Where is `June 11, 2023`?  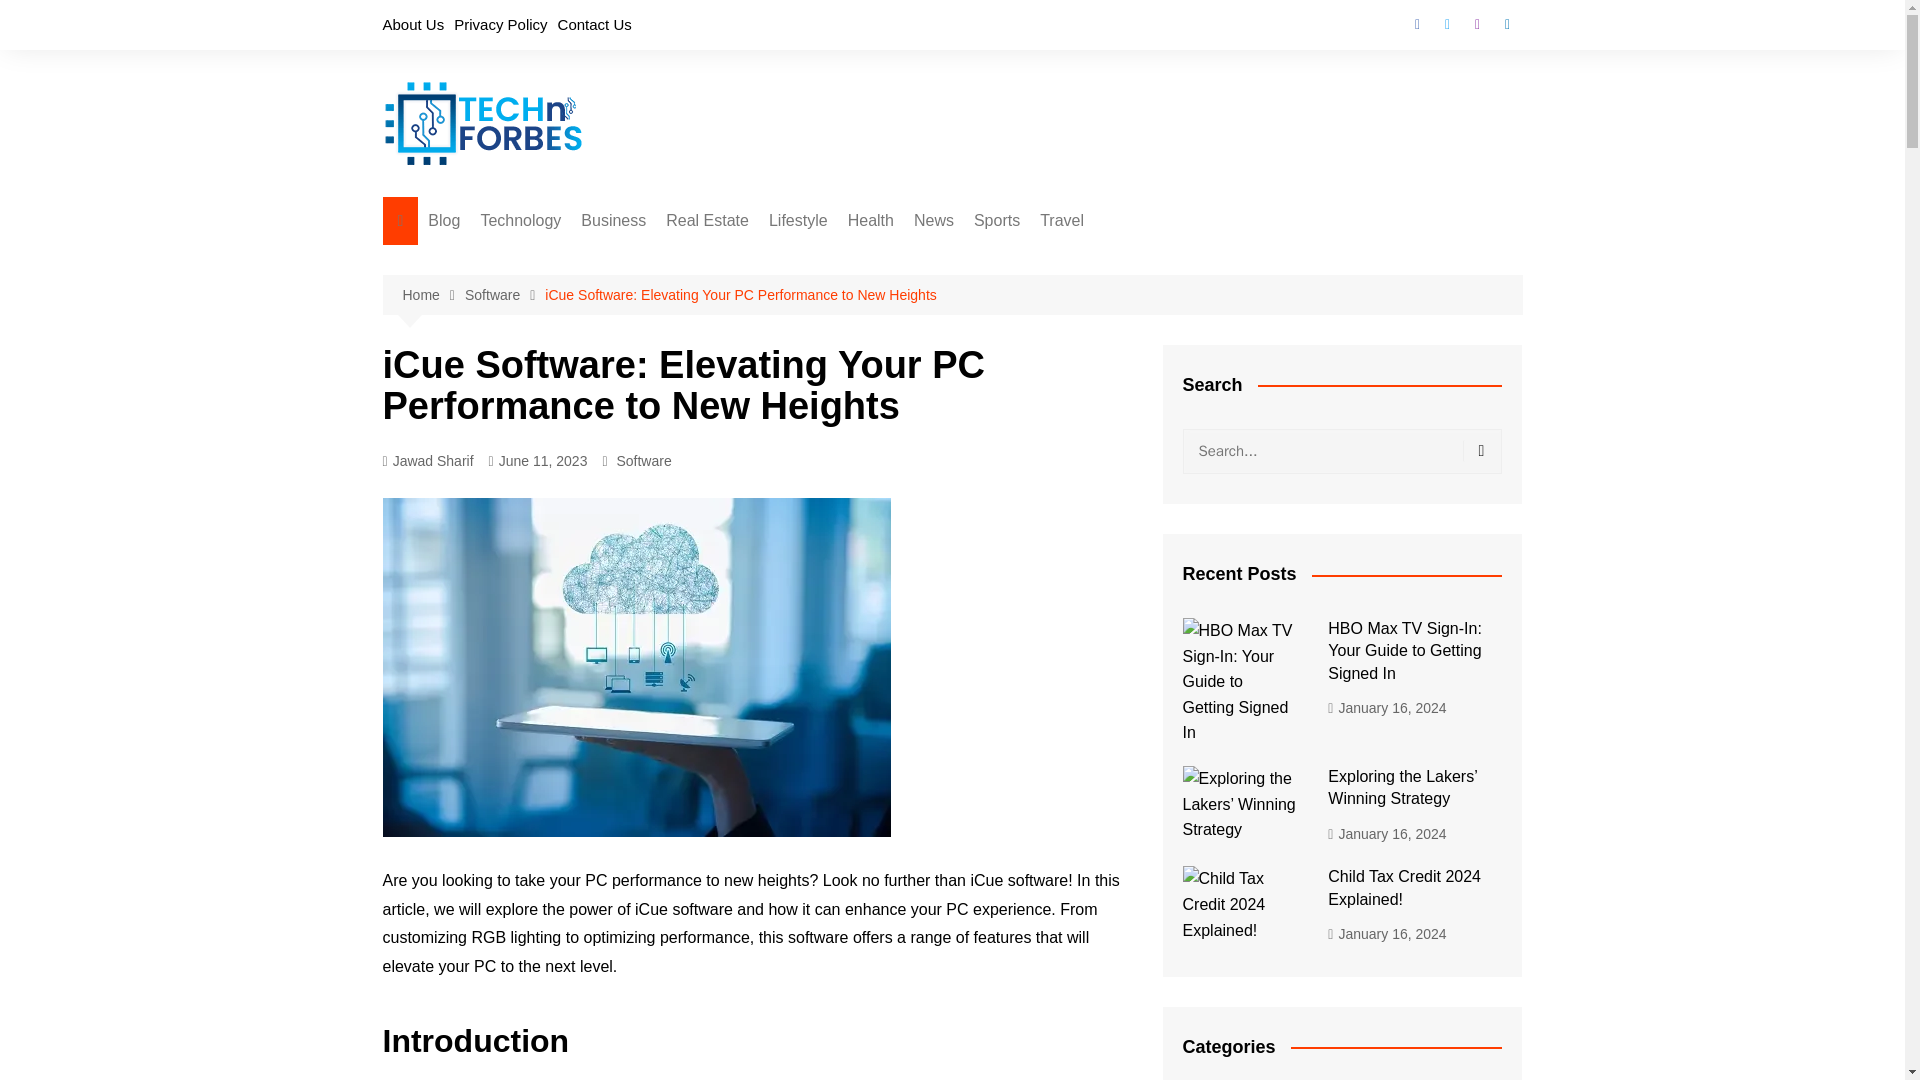 June 11, 2023 is located at coordinates (538, 462).